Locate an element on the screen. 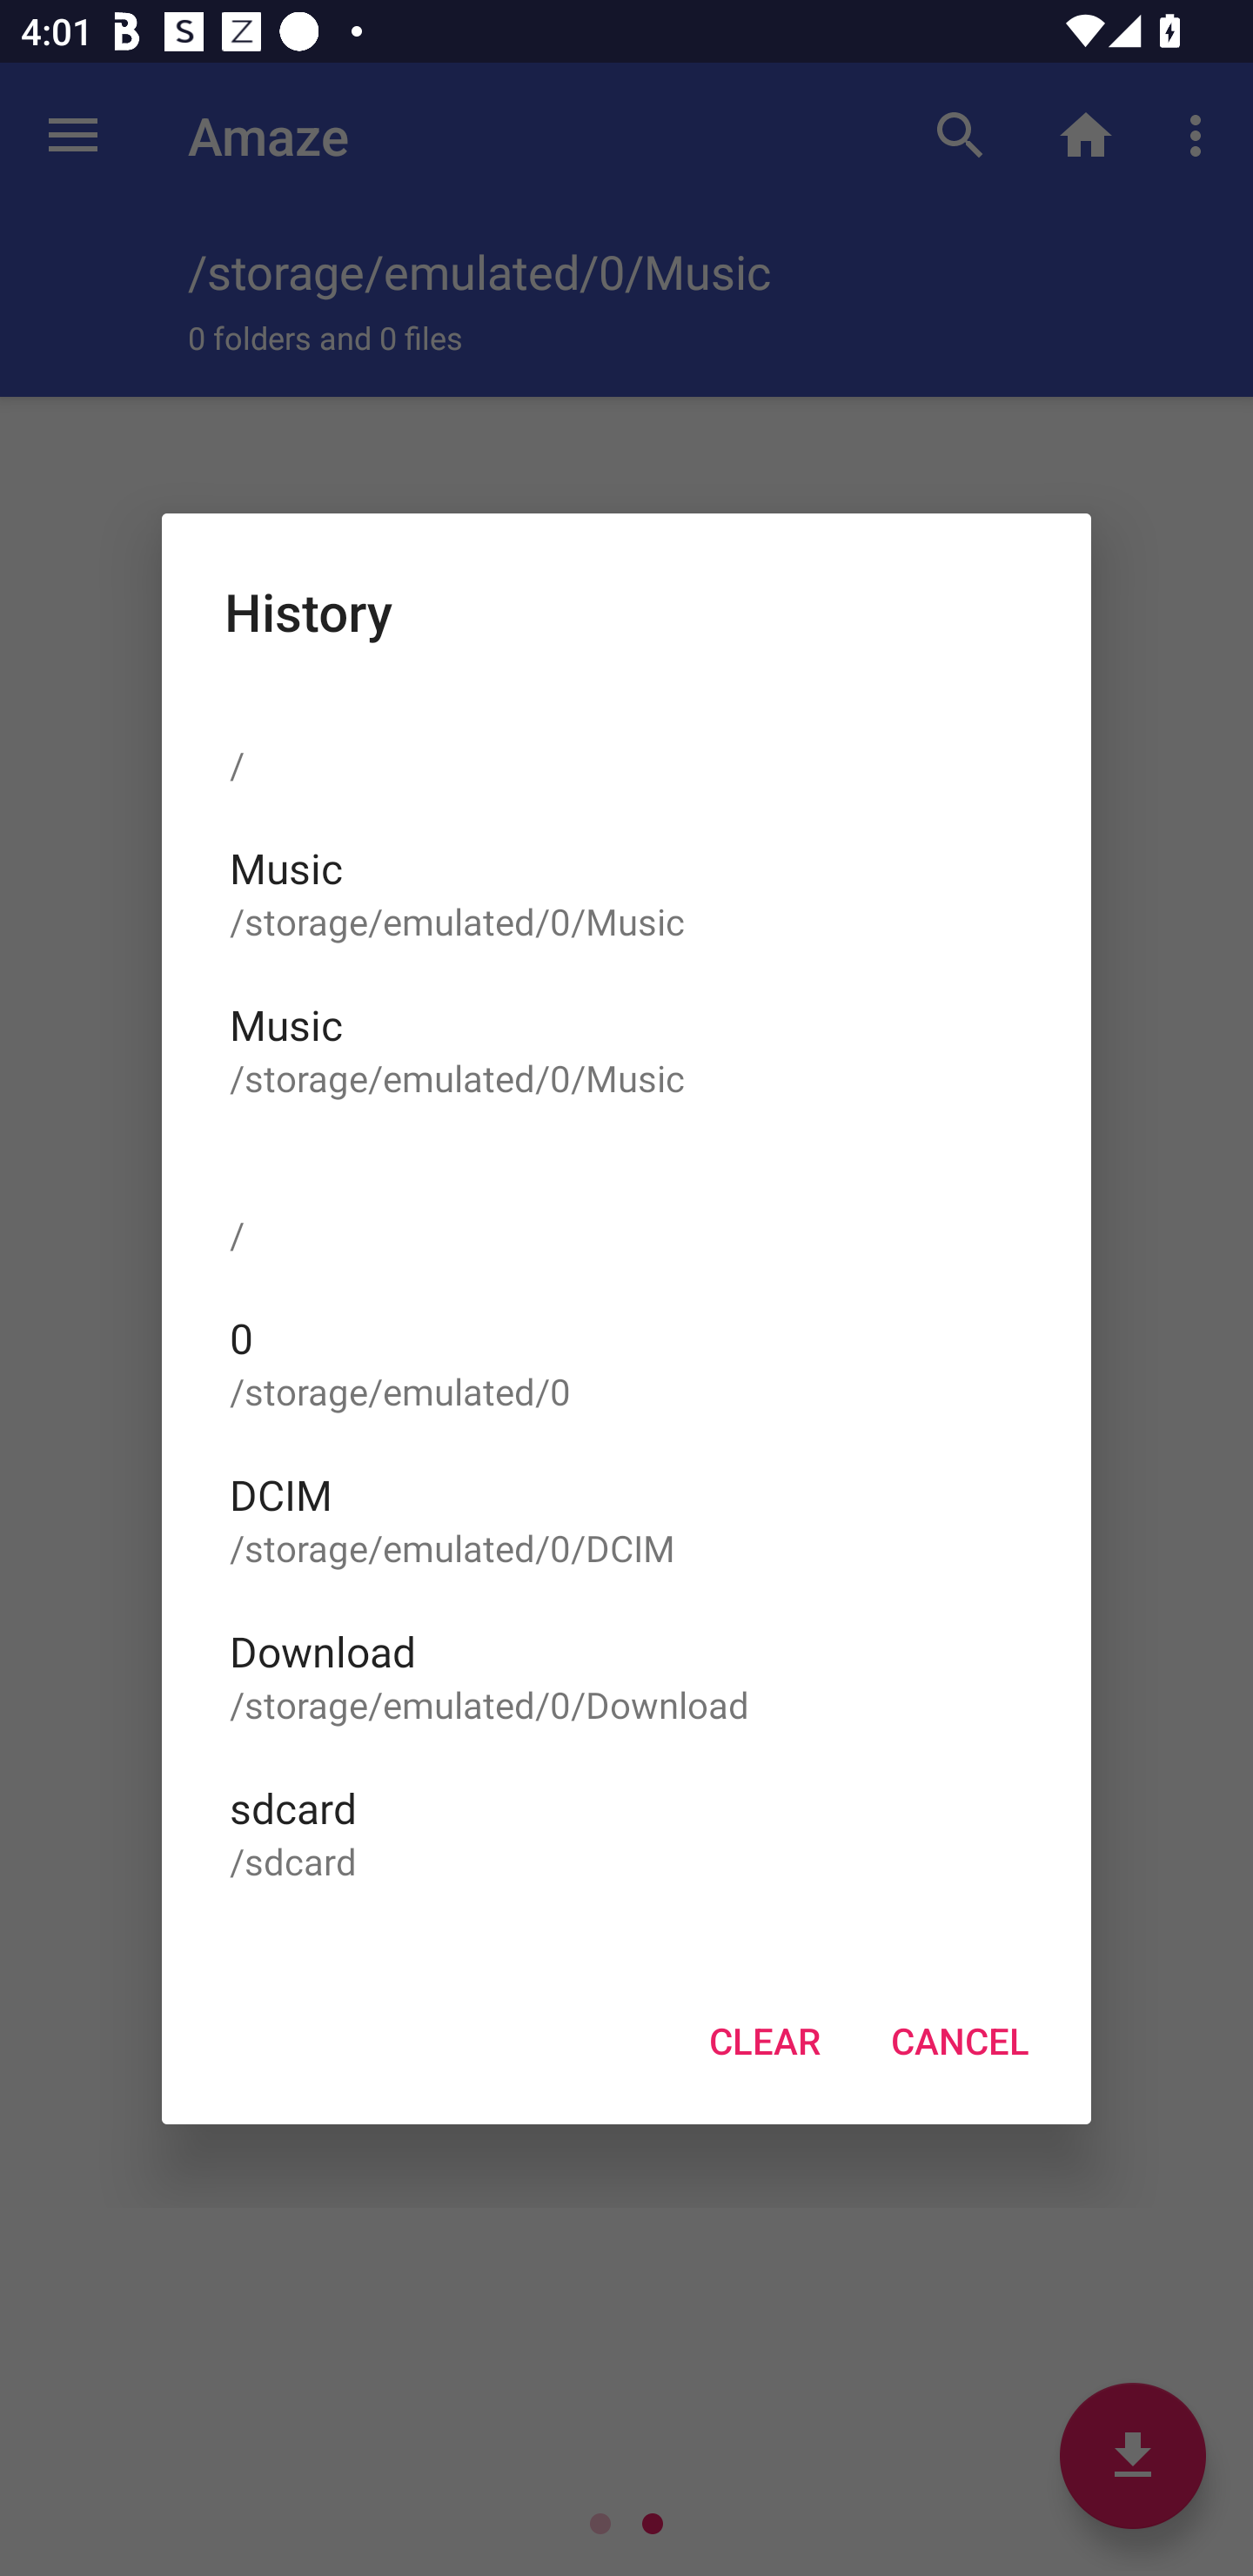 This screenshot has width=1253, height=2576. 0 /storage/emulated/0 is located at coordinates (626, 1363).